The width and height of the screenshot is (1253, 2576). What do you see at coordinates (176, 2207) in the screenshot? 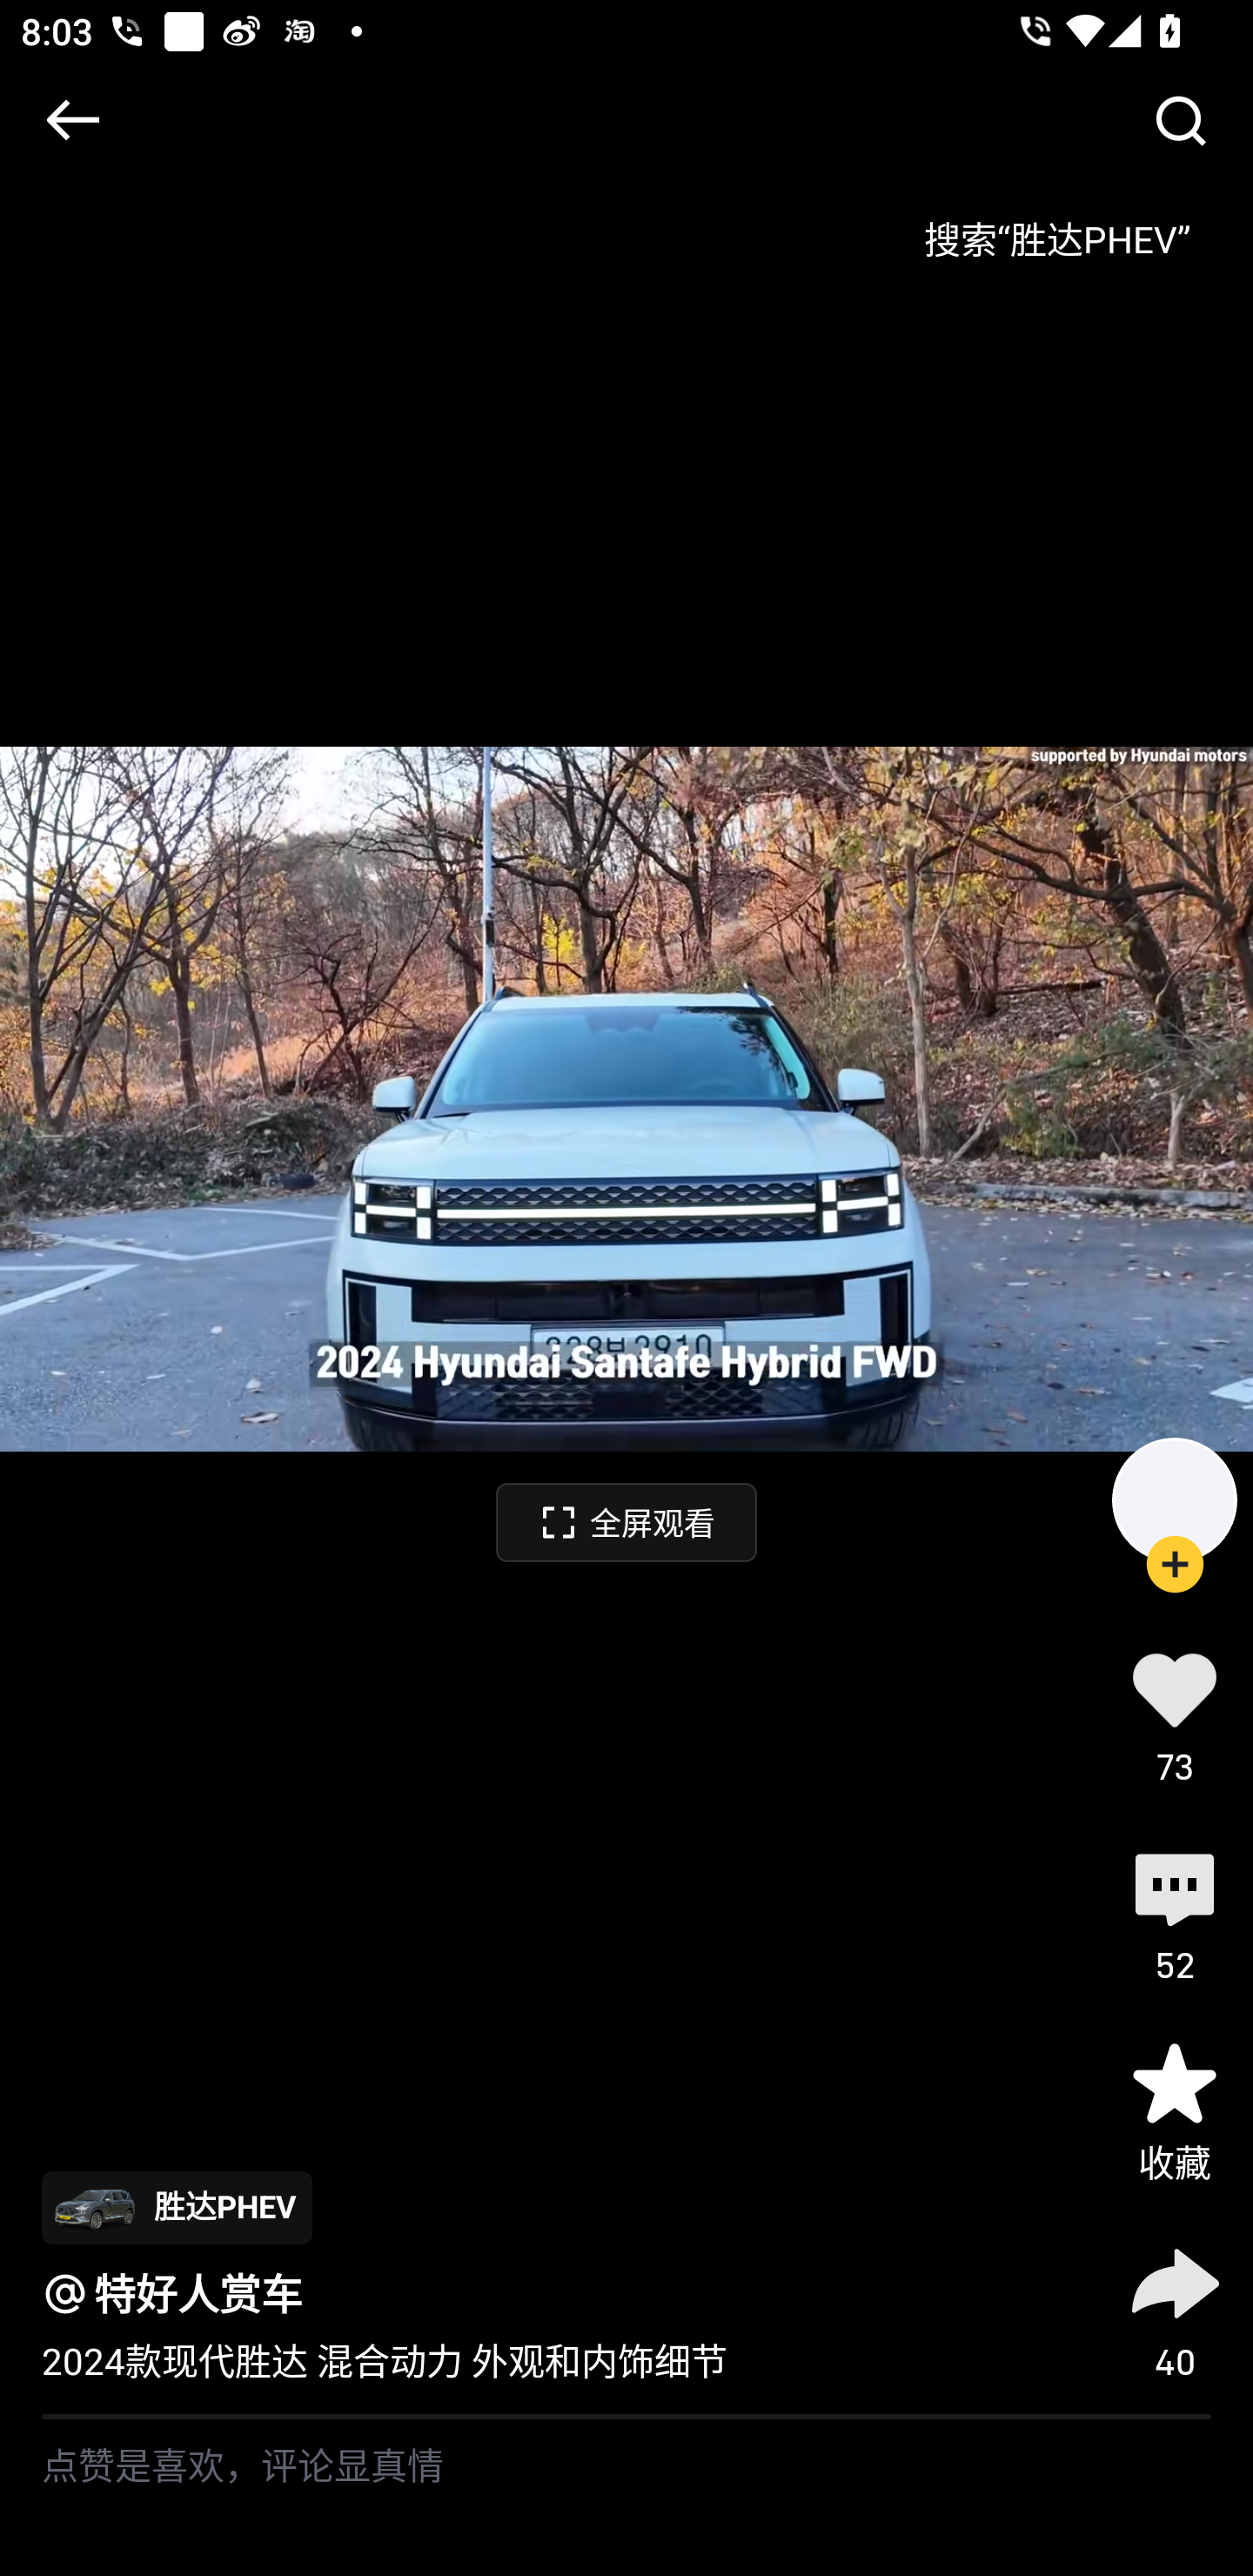
I see `胜达PHEV` at bounding box center [176, 2207].